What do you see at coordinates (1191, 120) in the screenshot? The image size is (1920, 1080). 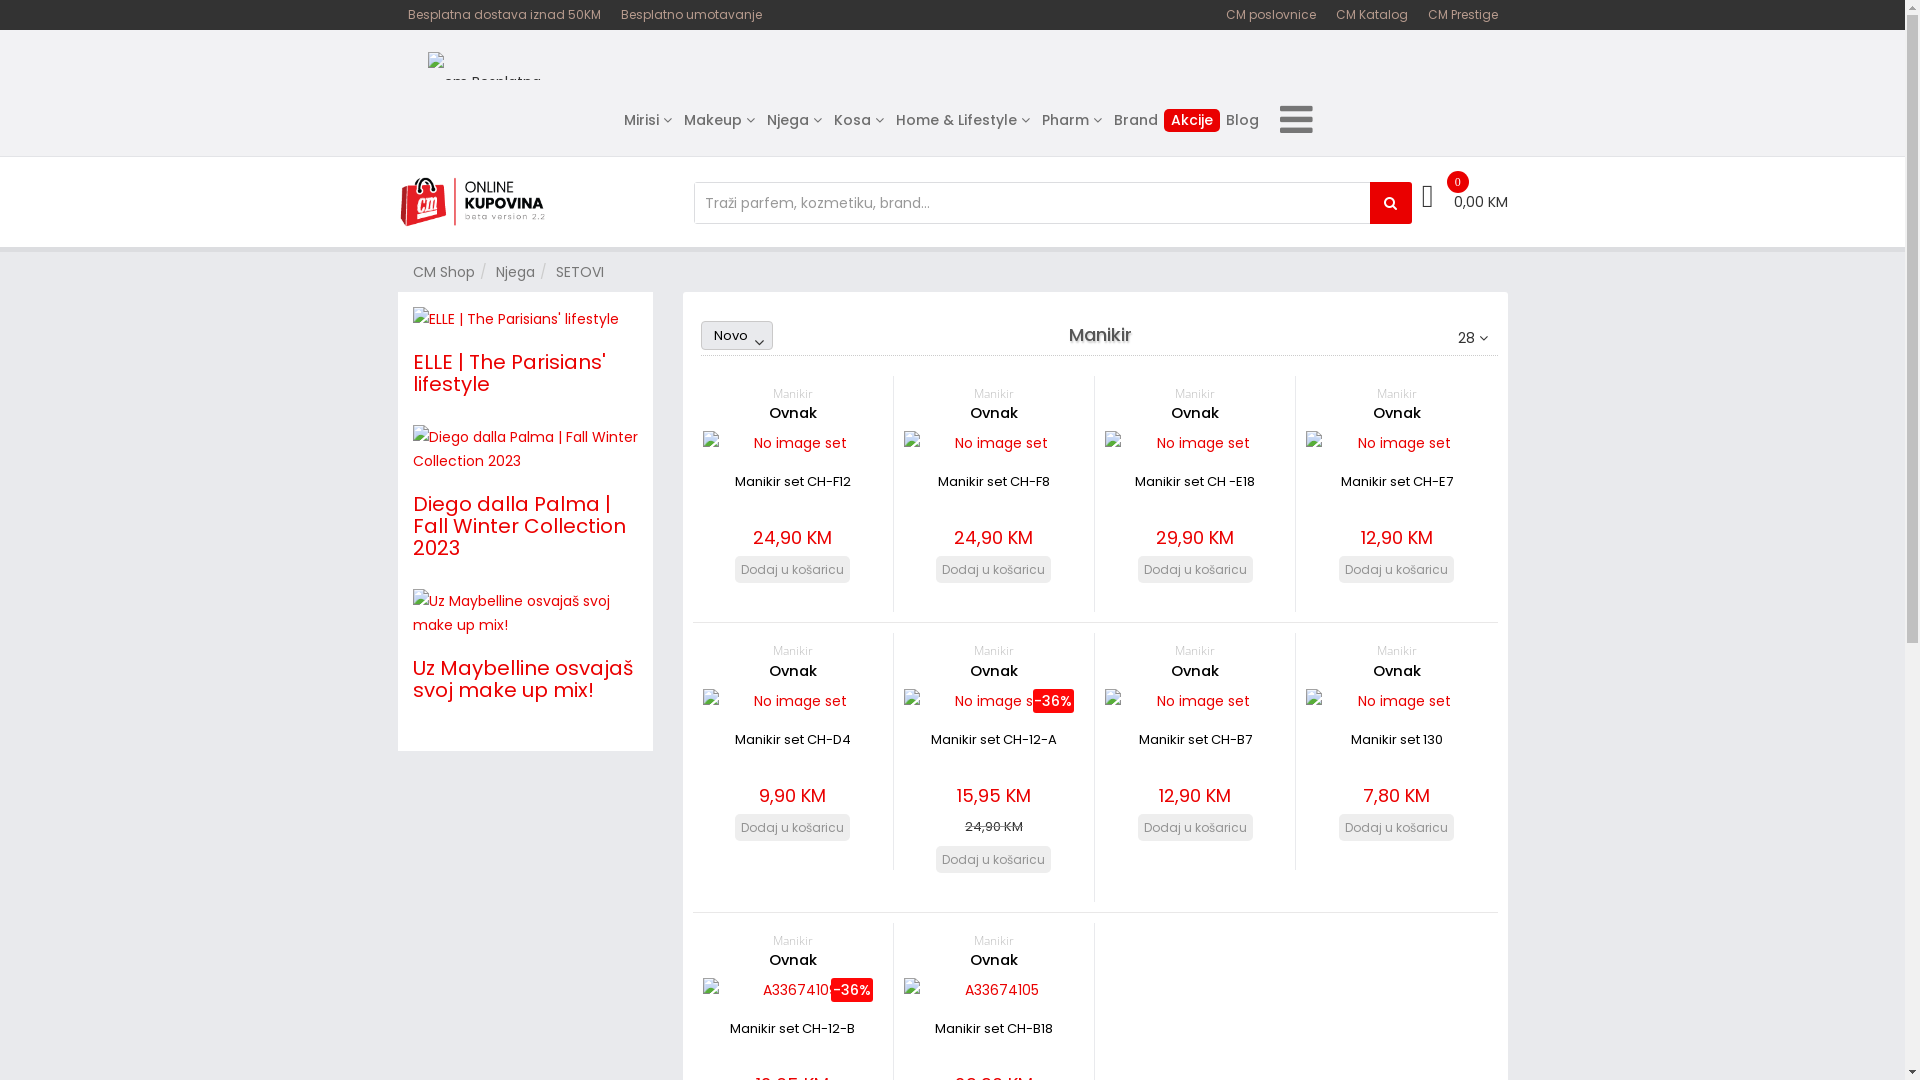 I see `Akcije` at bounding box center [1191, 120].